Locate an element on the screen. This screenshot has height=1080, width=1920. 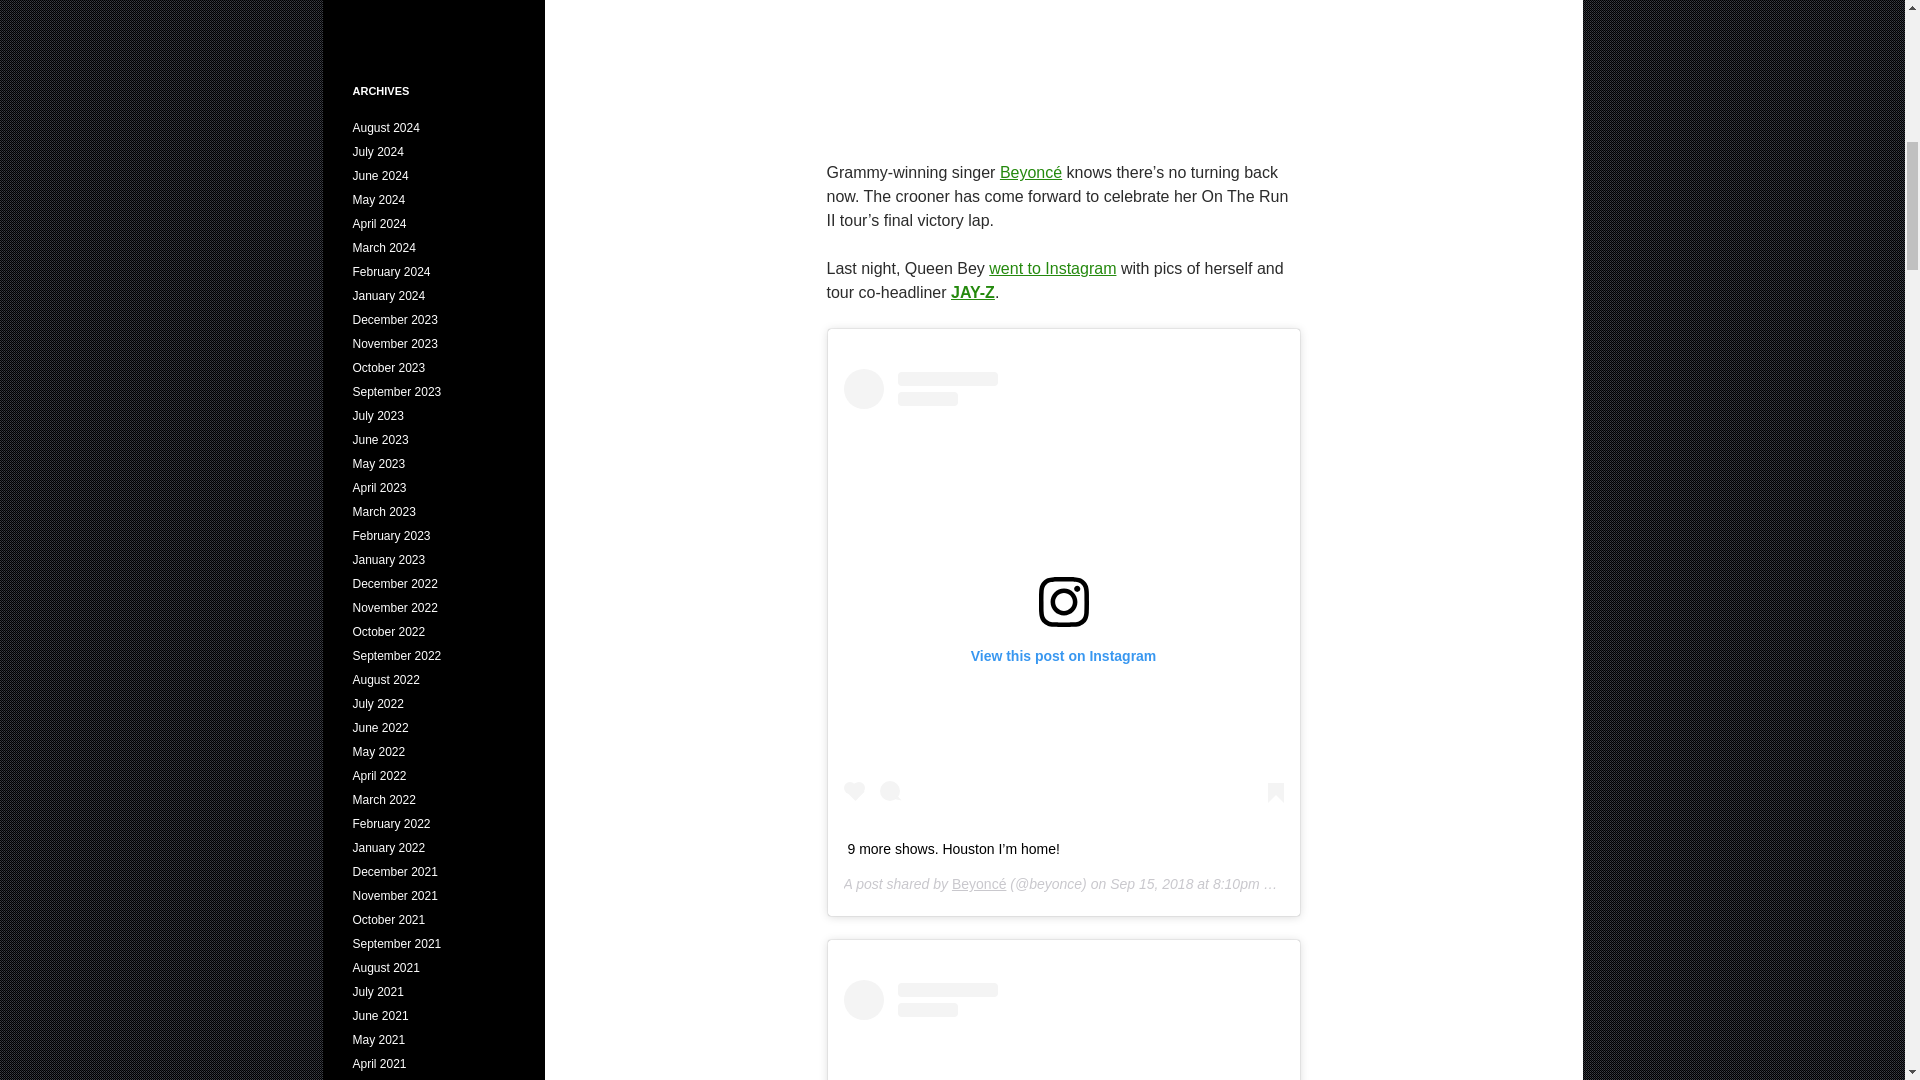
Jay Z is located at coordinates (972, 292).